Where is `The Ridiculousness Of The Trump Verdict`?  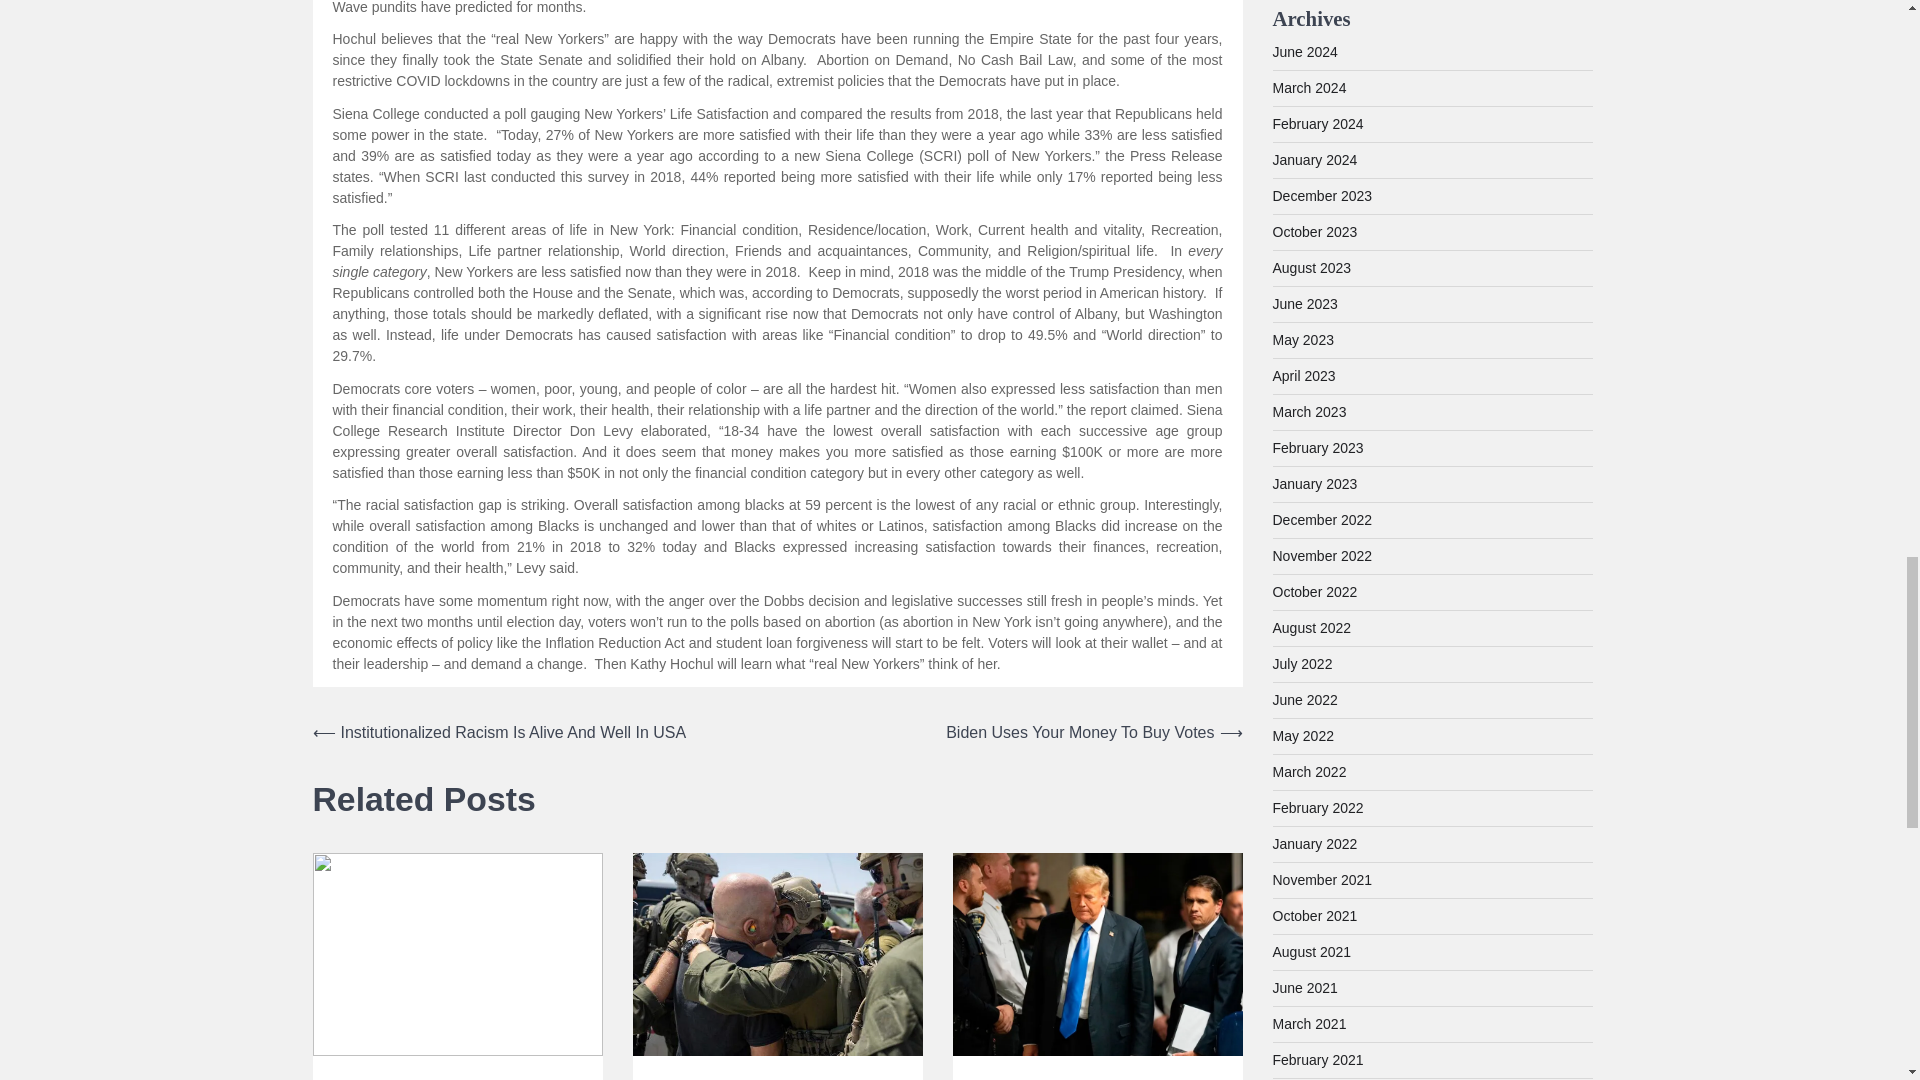
The Ridiculousness Of The Trump Verdict is located at coordinates (1096, 1078).